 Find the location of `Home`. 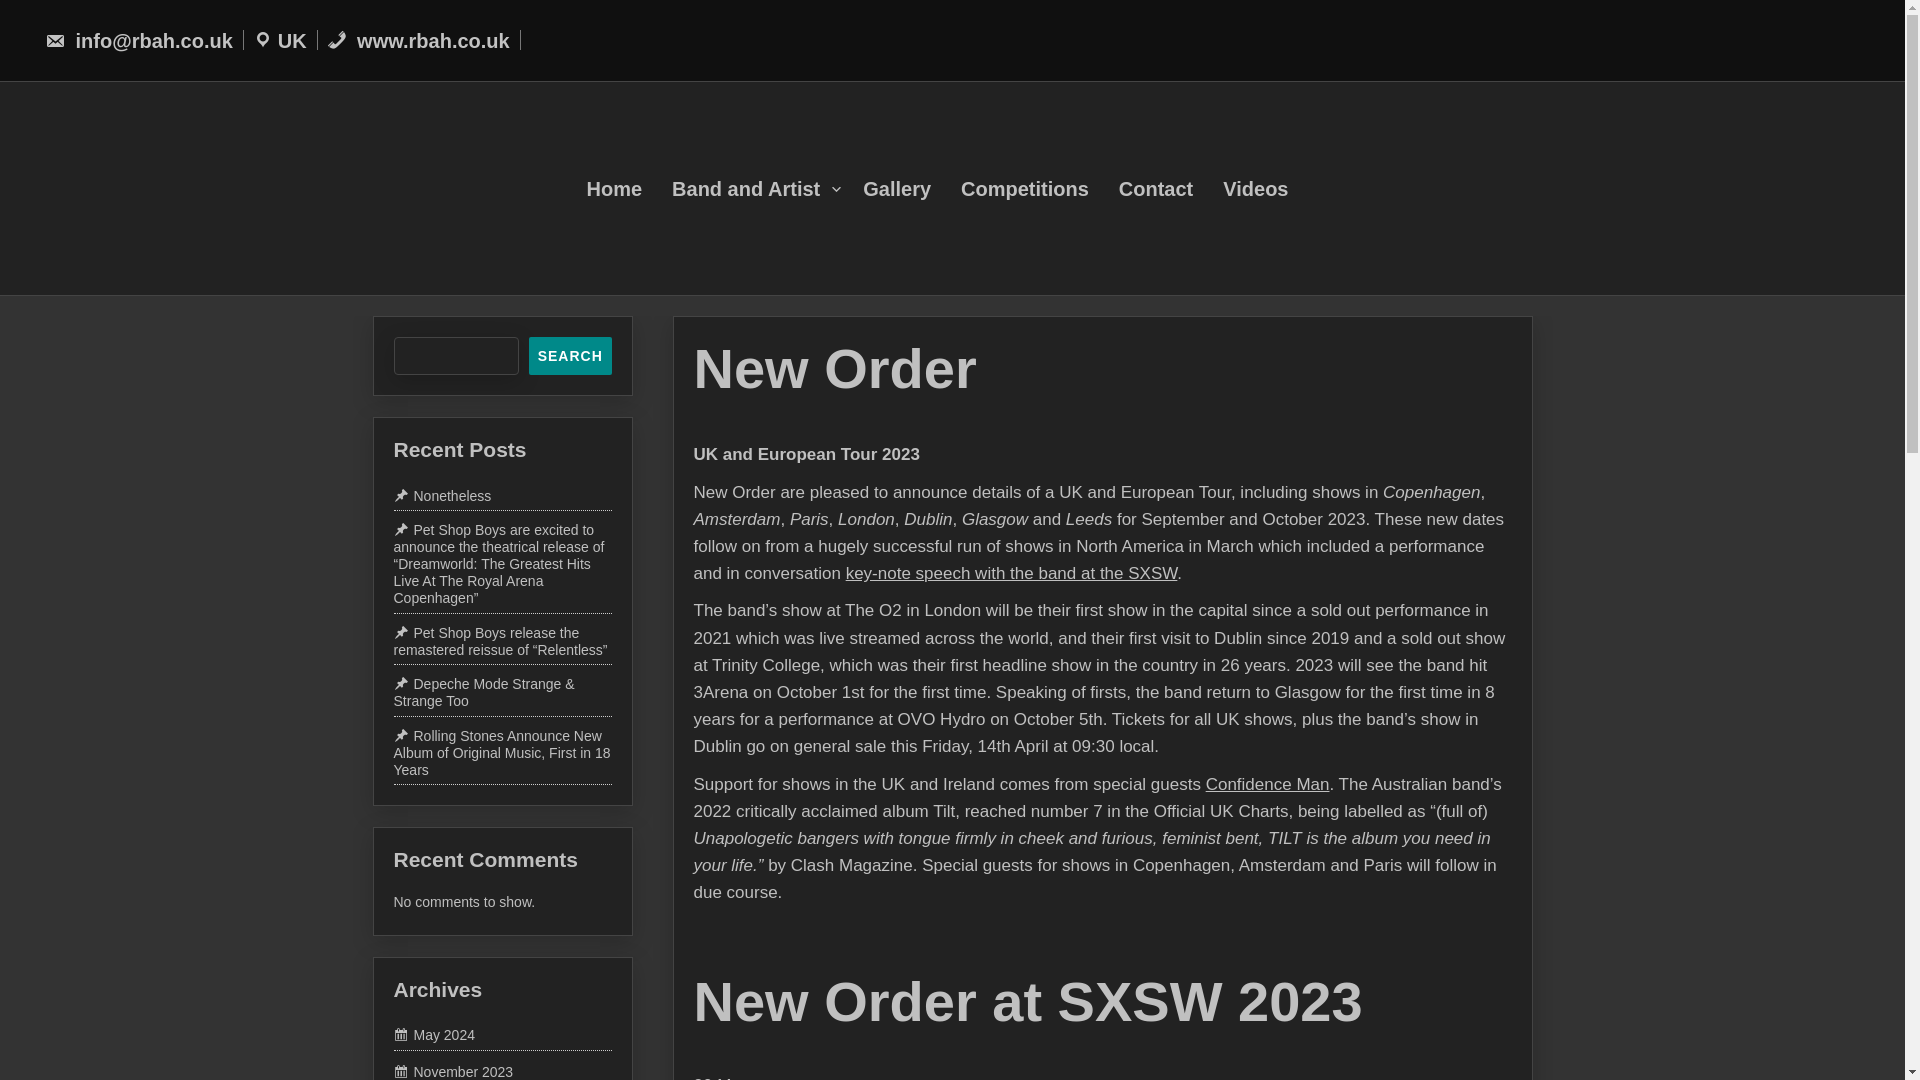

Home is located at coordinates (628, 188).